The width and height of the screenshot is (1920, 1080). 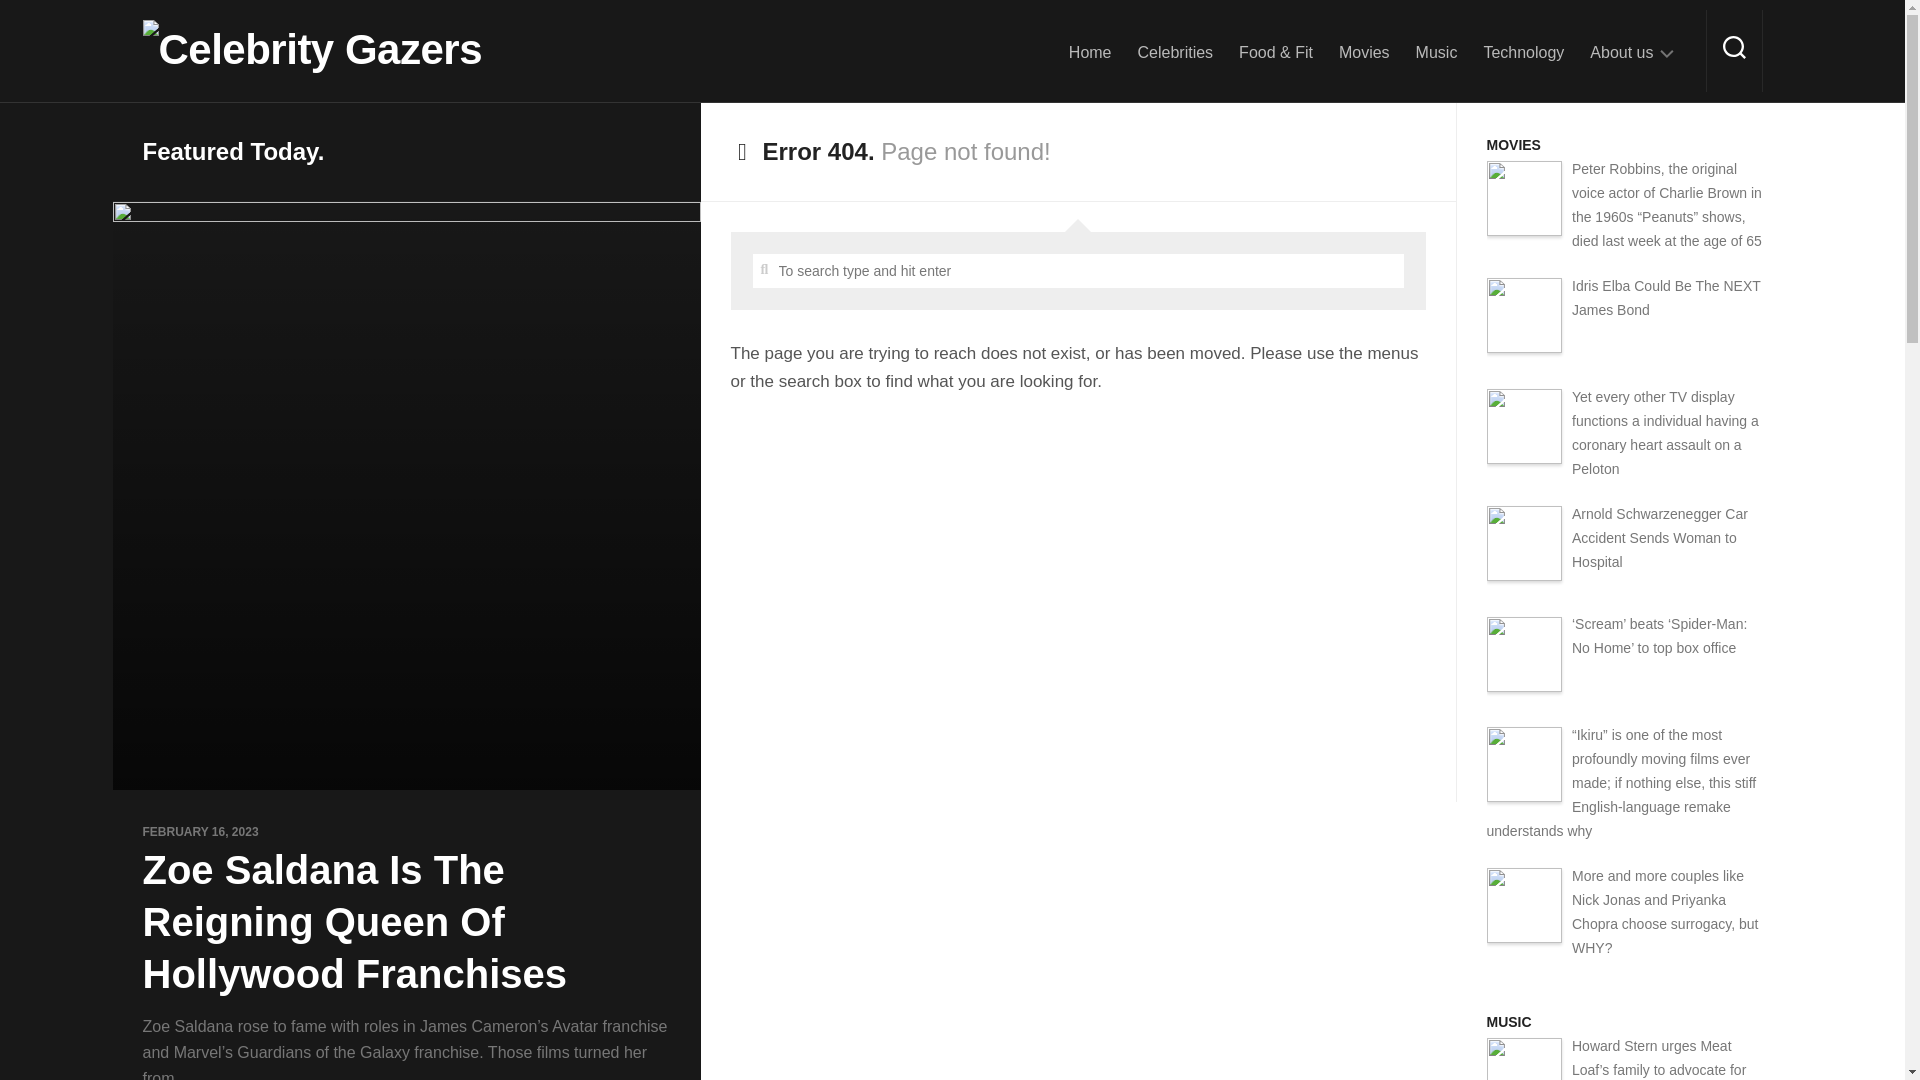 I want to click on Technology, so click(x=1523, y=52).